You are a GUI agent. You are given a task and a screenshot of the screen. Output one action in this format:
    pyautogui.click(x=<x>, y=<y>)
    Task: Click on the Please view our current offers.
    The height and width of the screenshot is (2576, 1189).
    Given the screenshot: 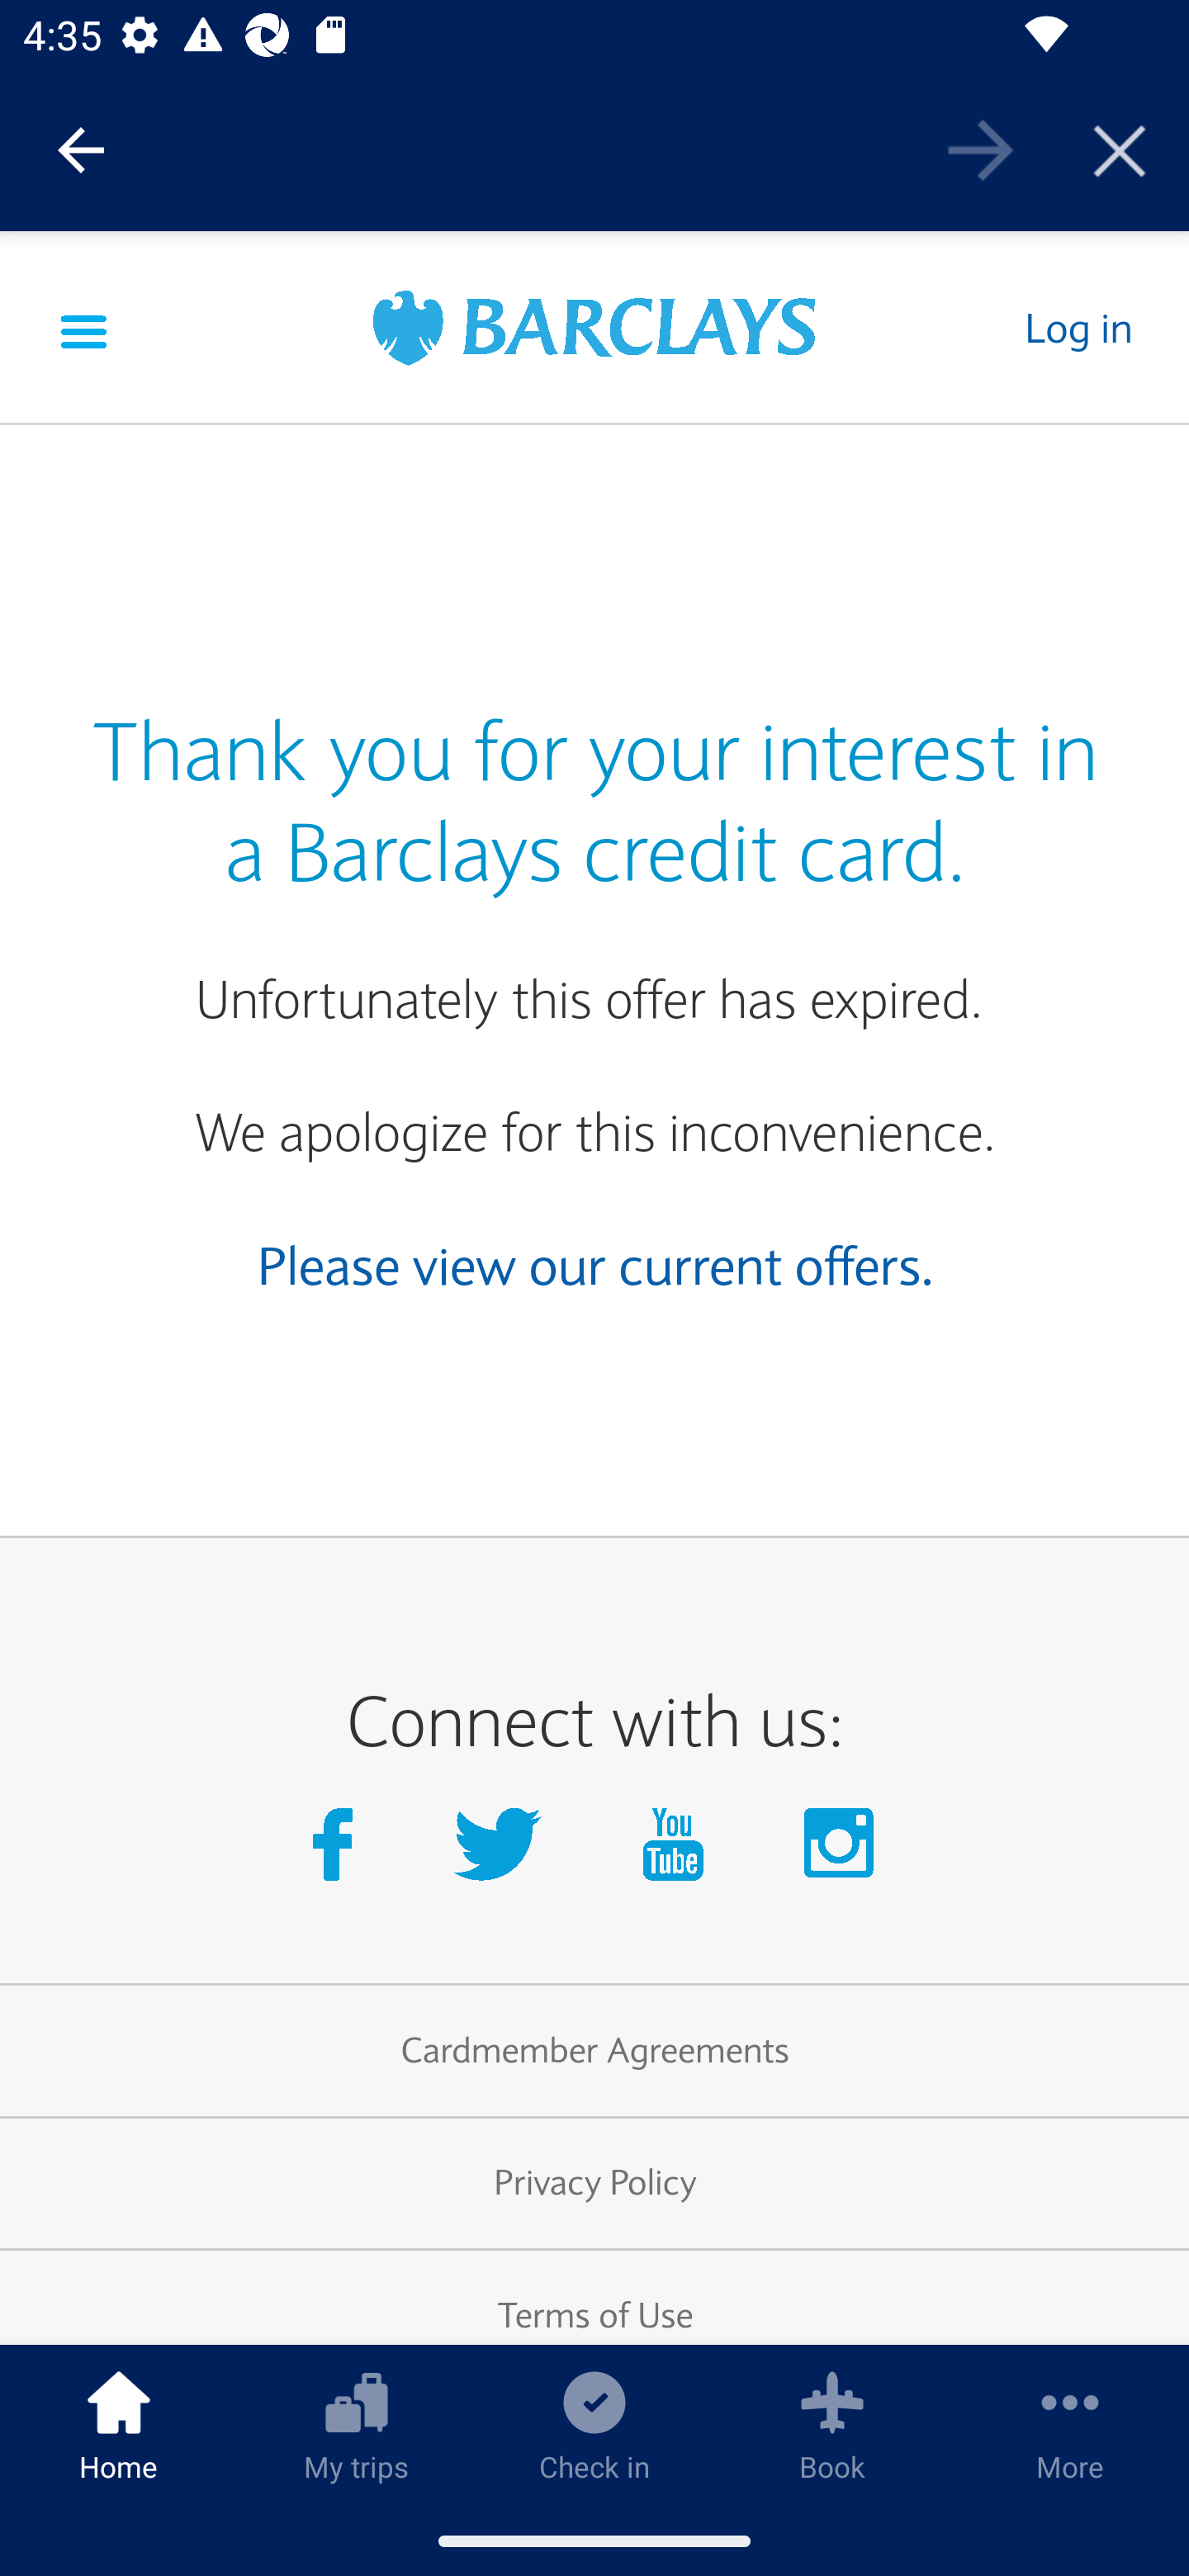 What is the action you would take?
    pyautogui.click(x=595, y=1266)
    